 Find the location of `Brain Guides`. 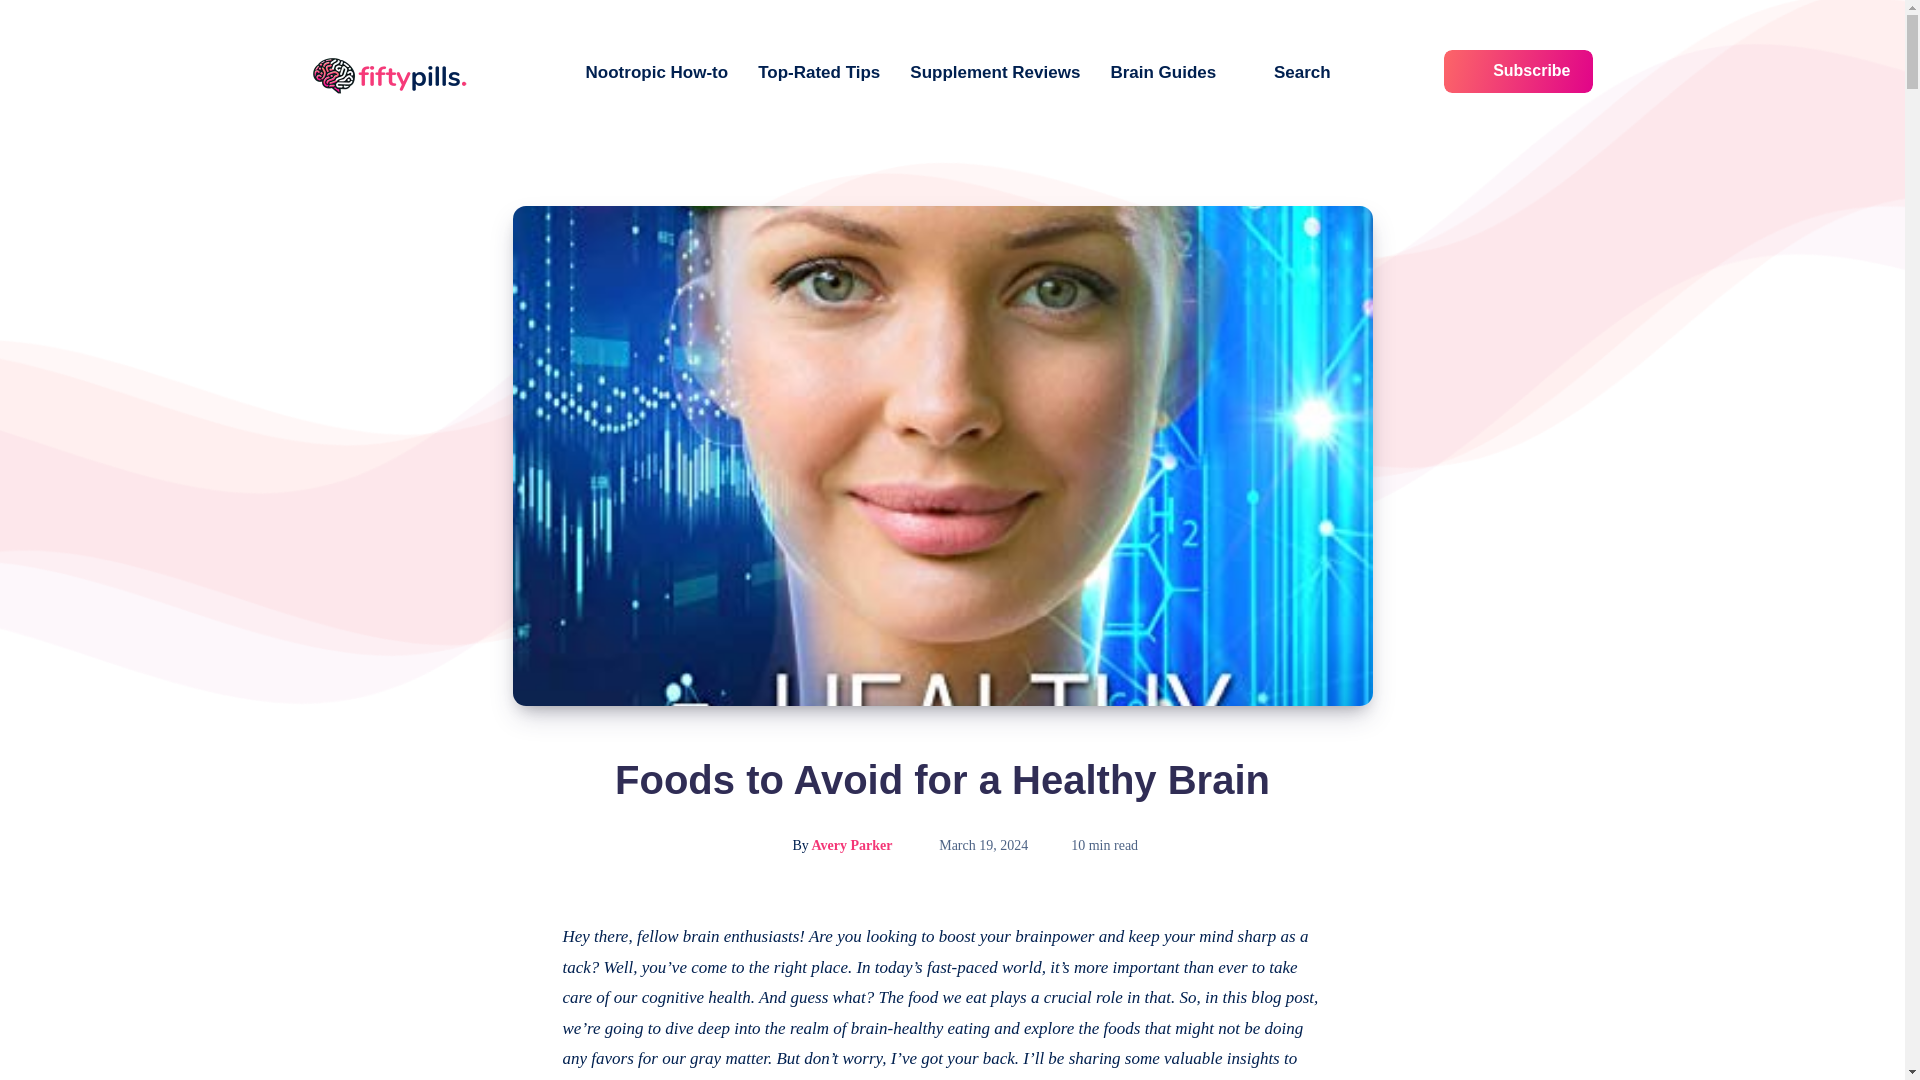

Brain Guides is located at coordinates (1162, 72).